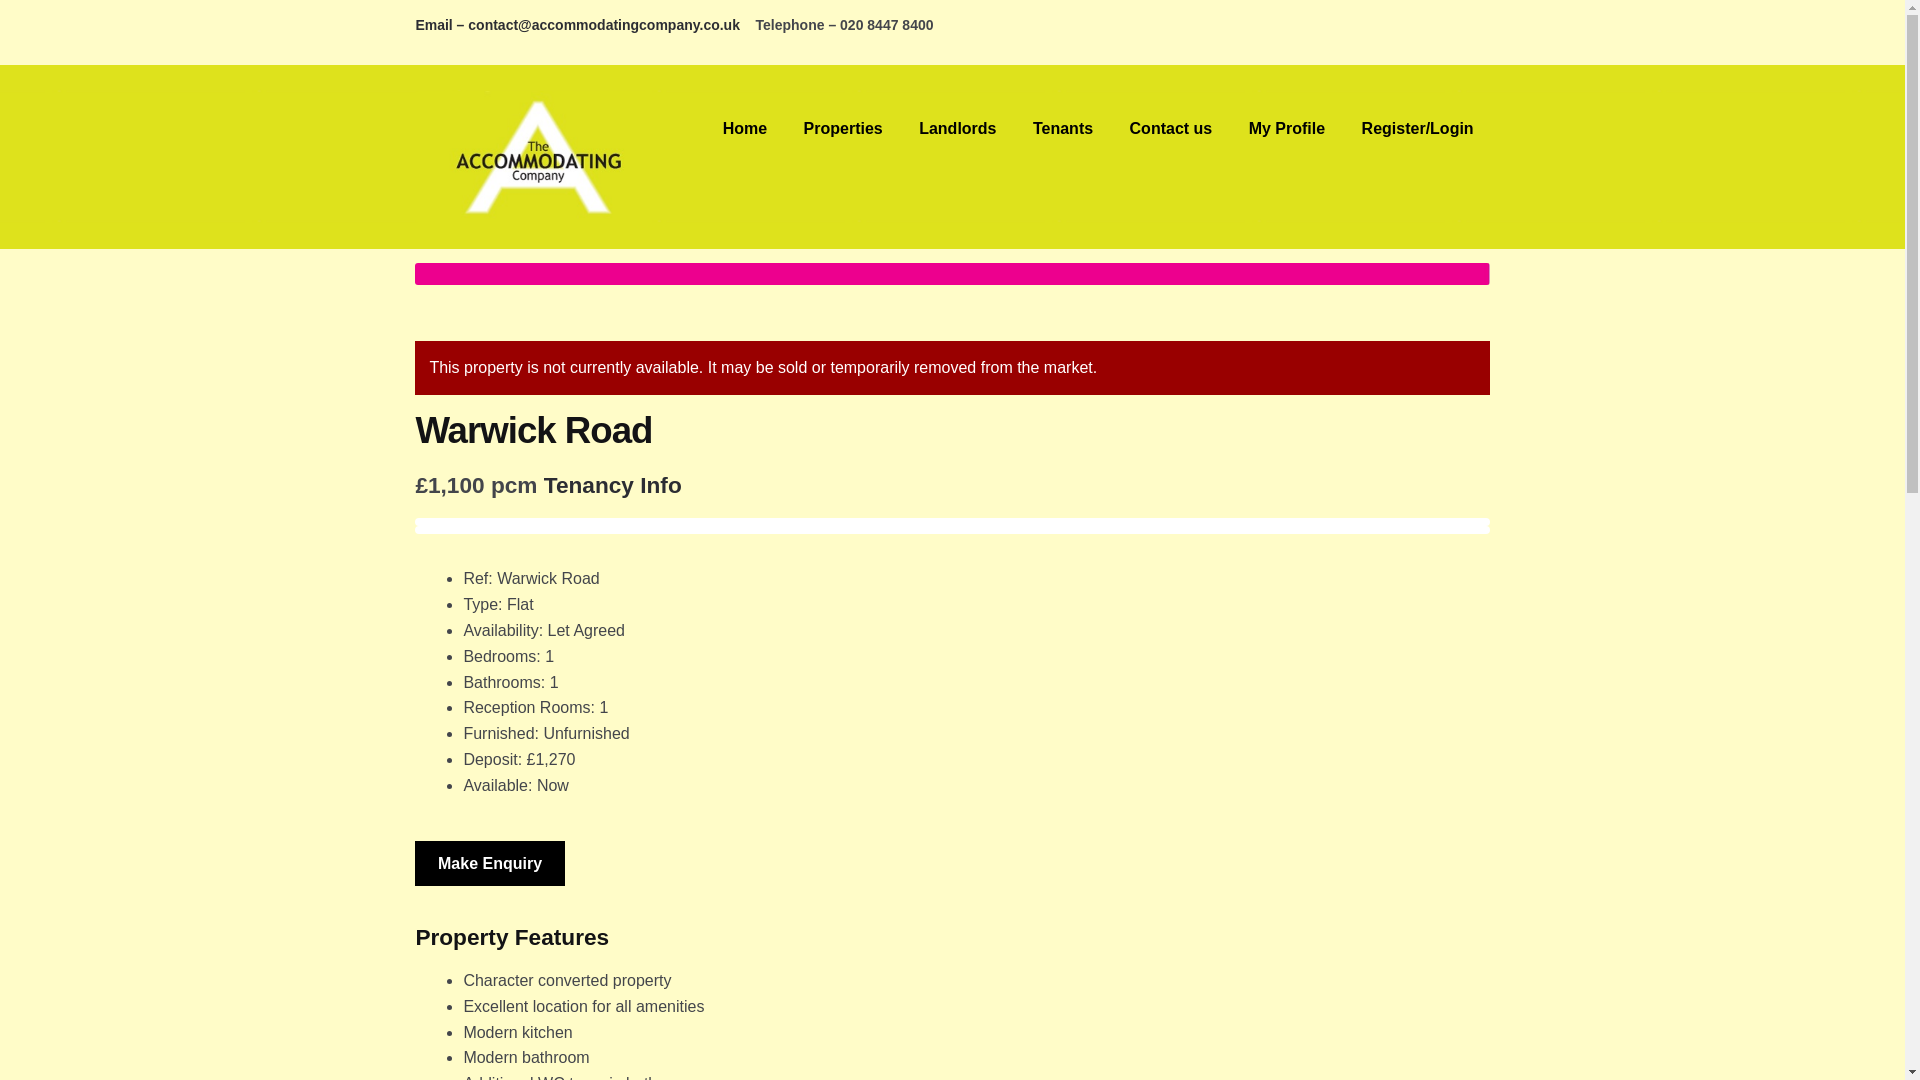 This screenshot has height=1080, width=1920. What do you see at coordinates (956, 129) in the screenshot?
I see `Landlords` at bounding box center [956, 129].